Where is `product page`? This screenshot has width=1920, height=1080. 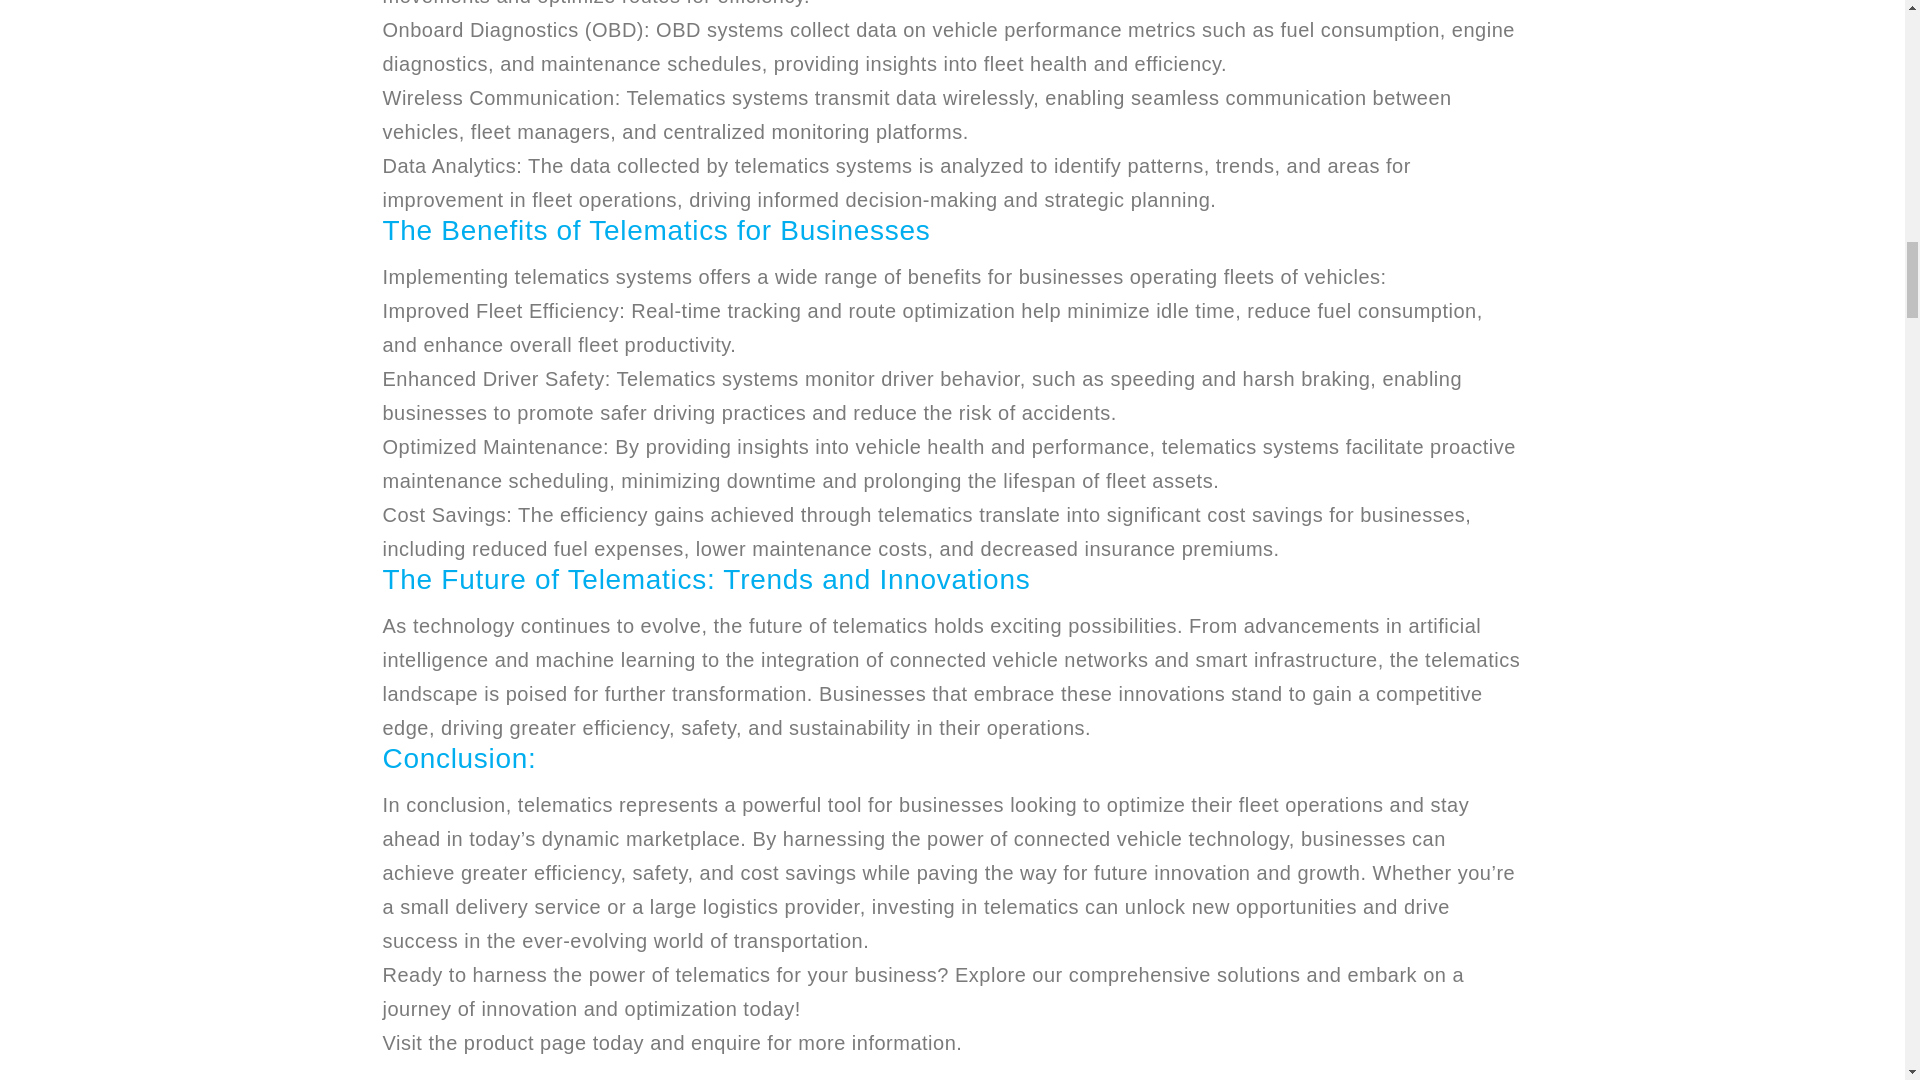
product page is located at coordinates (526, 1043).